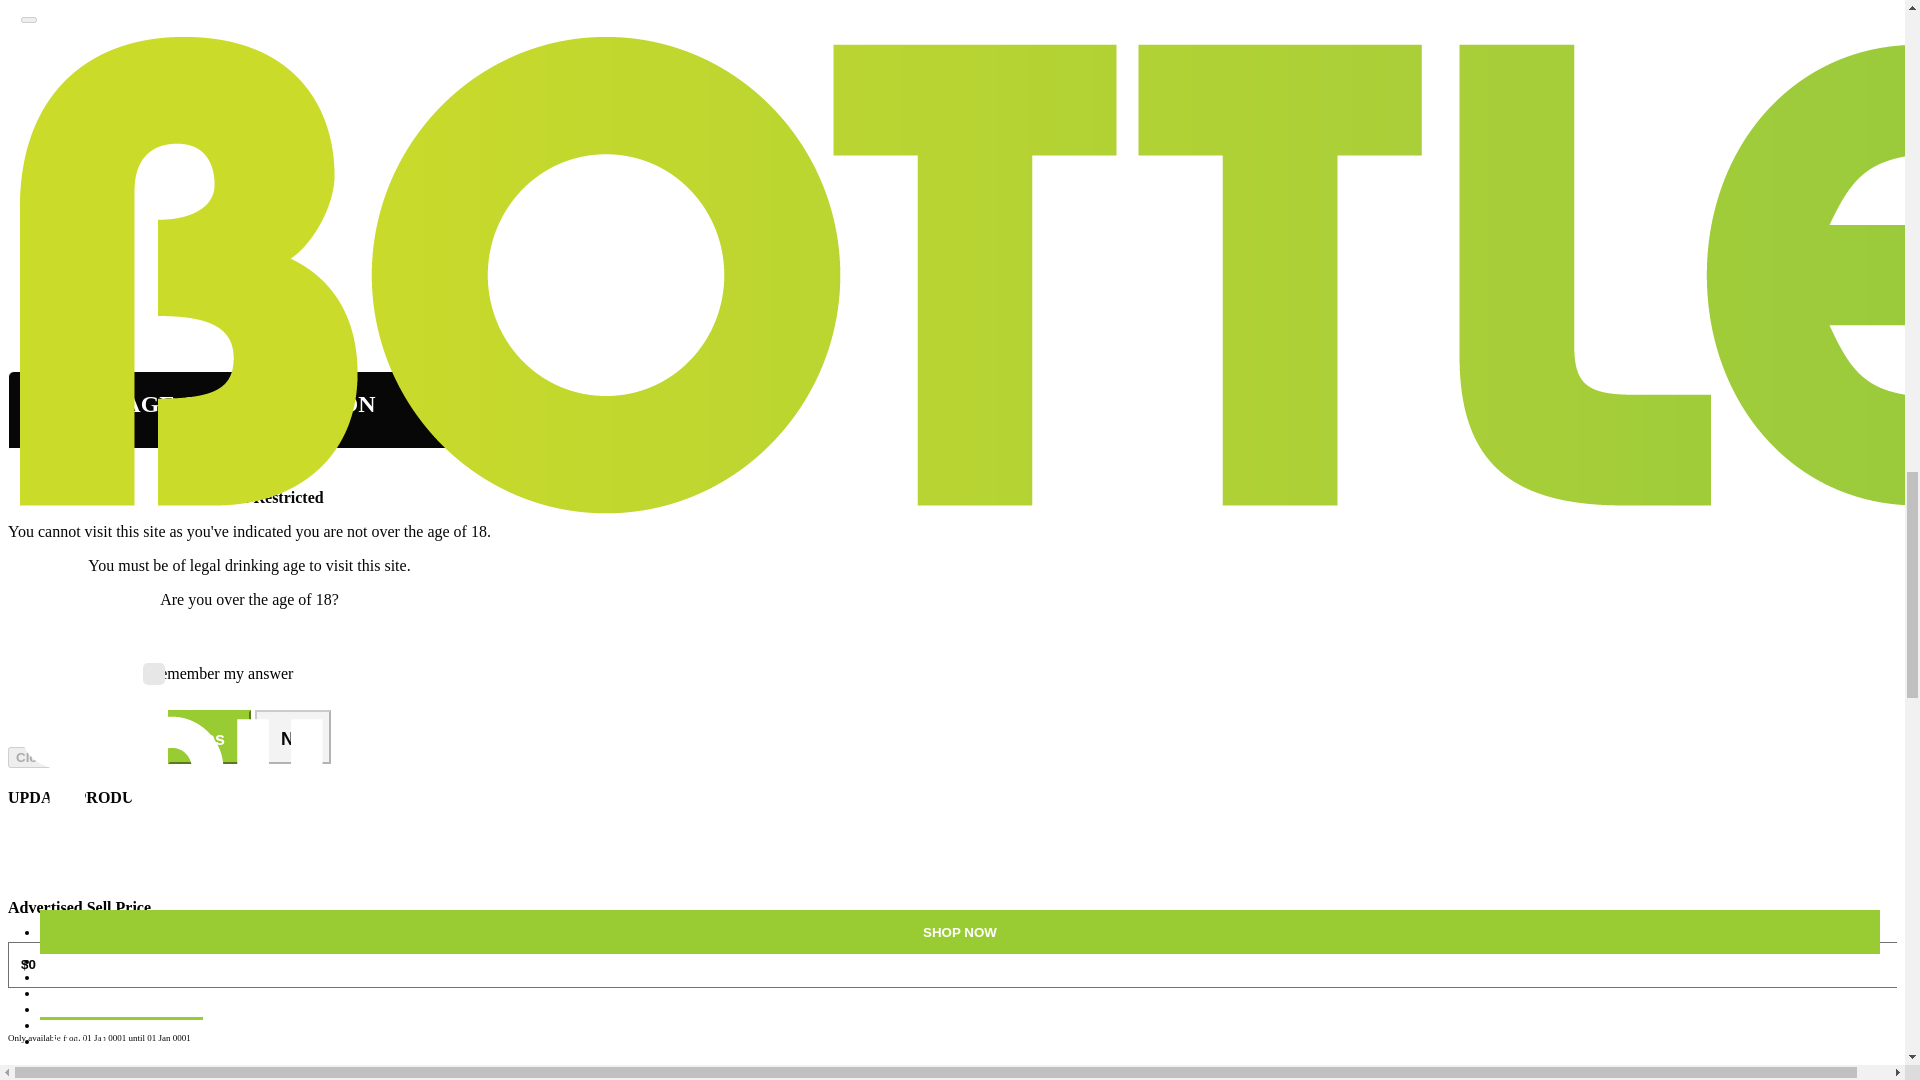 This screenshot has width=1920, height=1080. Describe the element at coordinates (33, 757) in the screenshot. I see `Close` at that location.